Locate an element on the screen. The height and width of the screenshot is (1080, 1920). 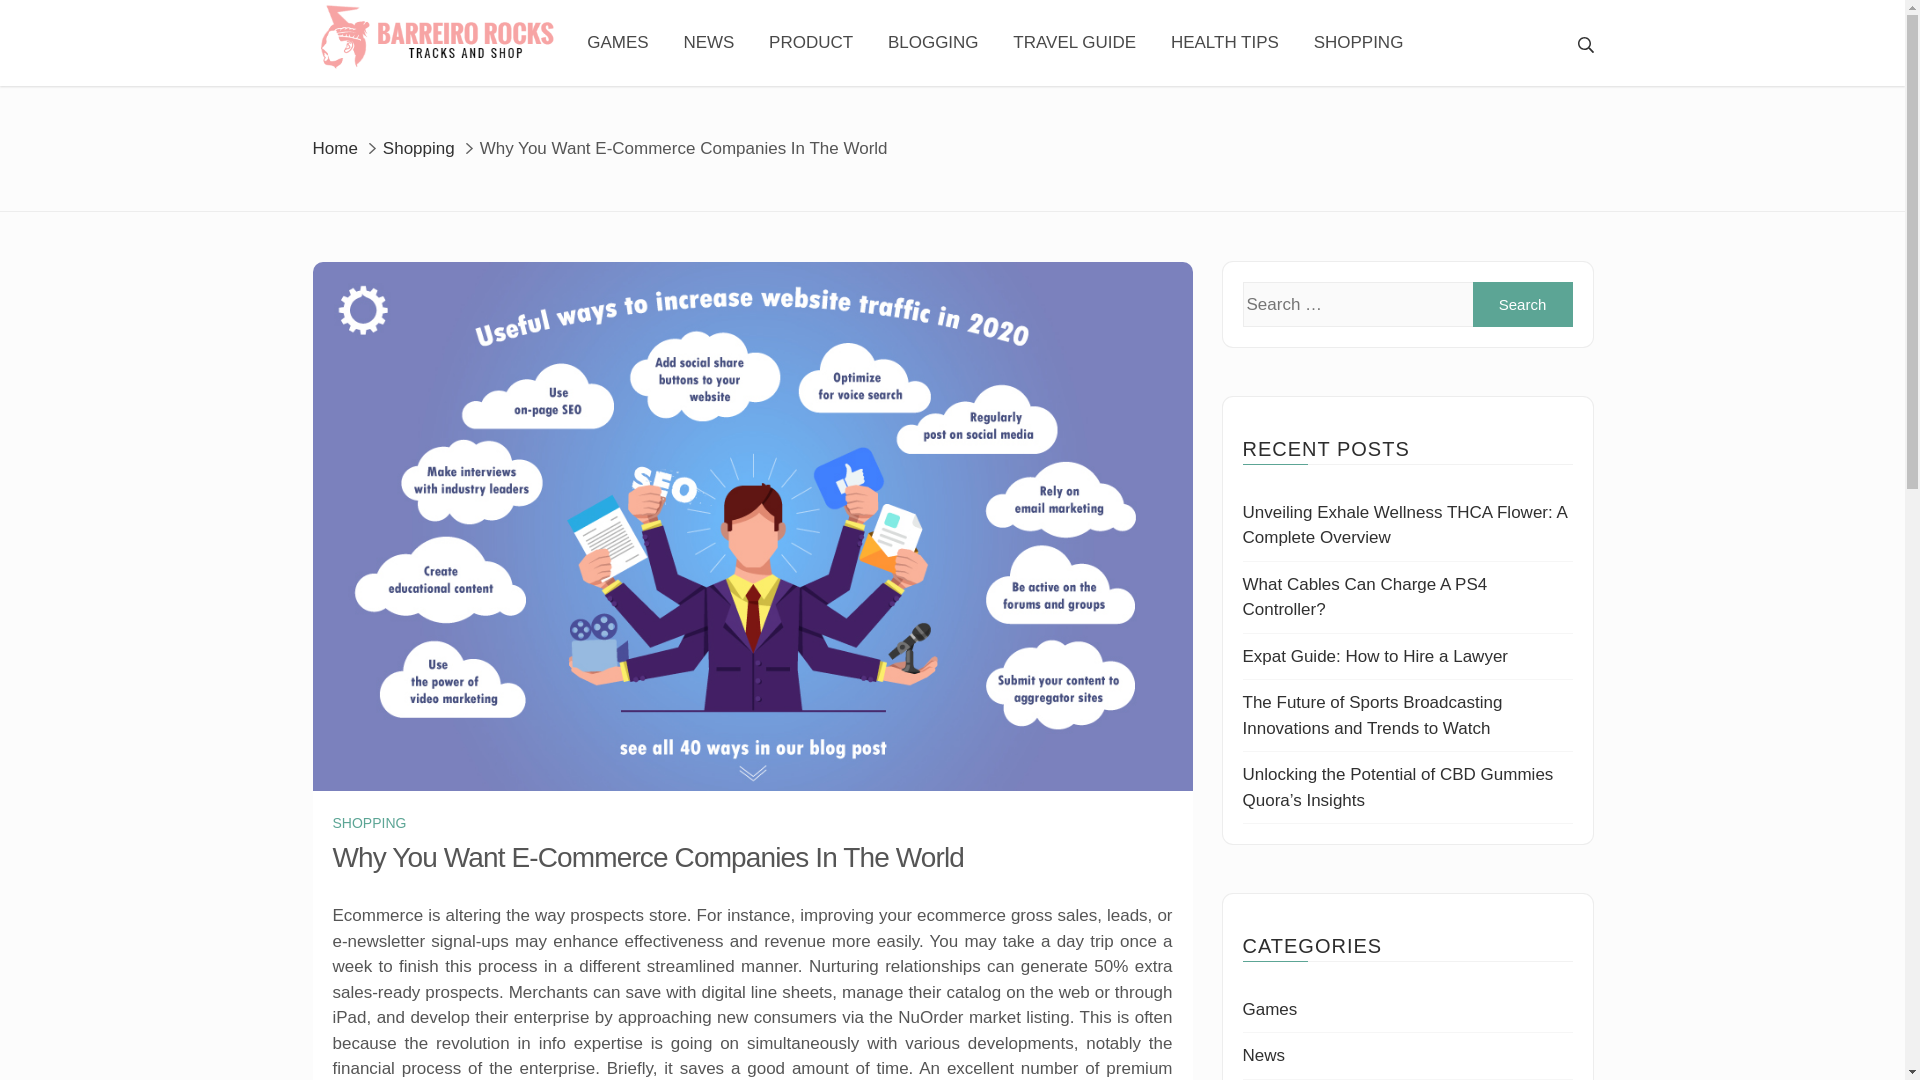
What Cables Can Charge A PS4 Controller? is located at coordinates (1364, 596).